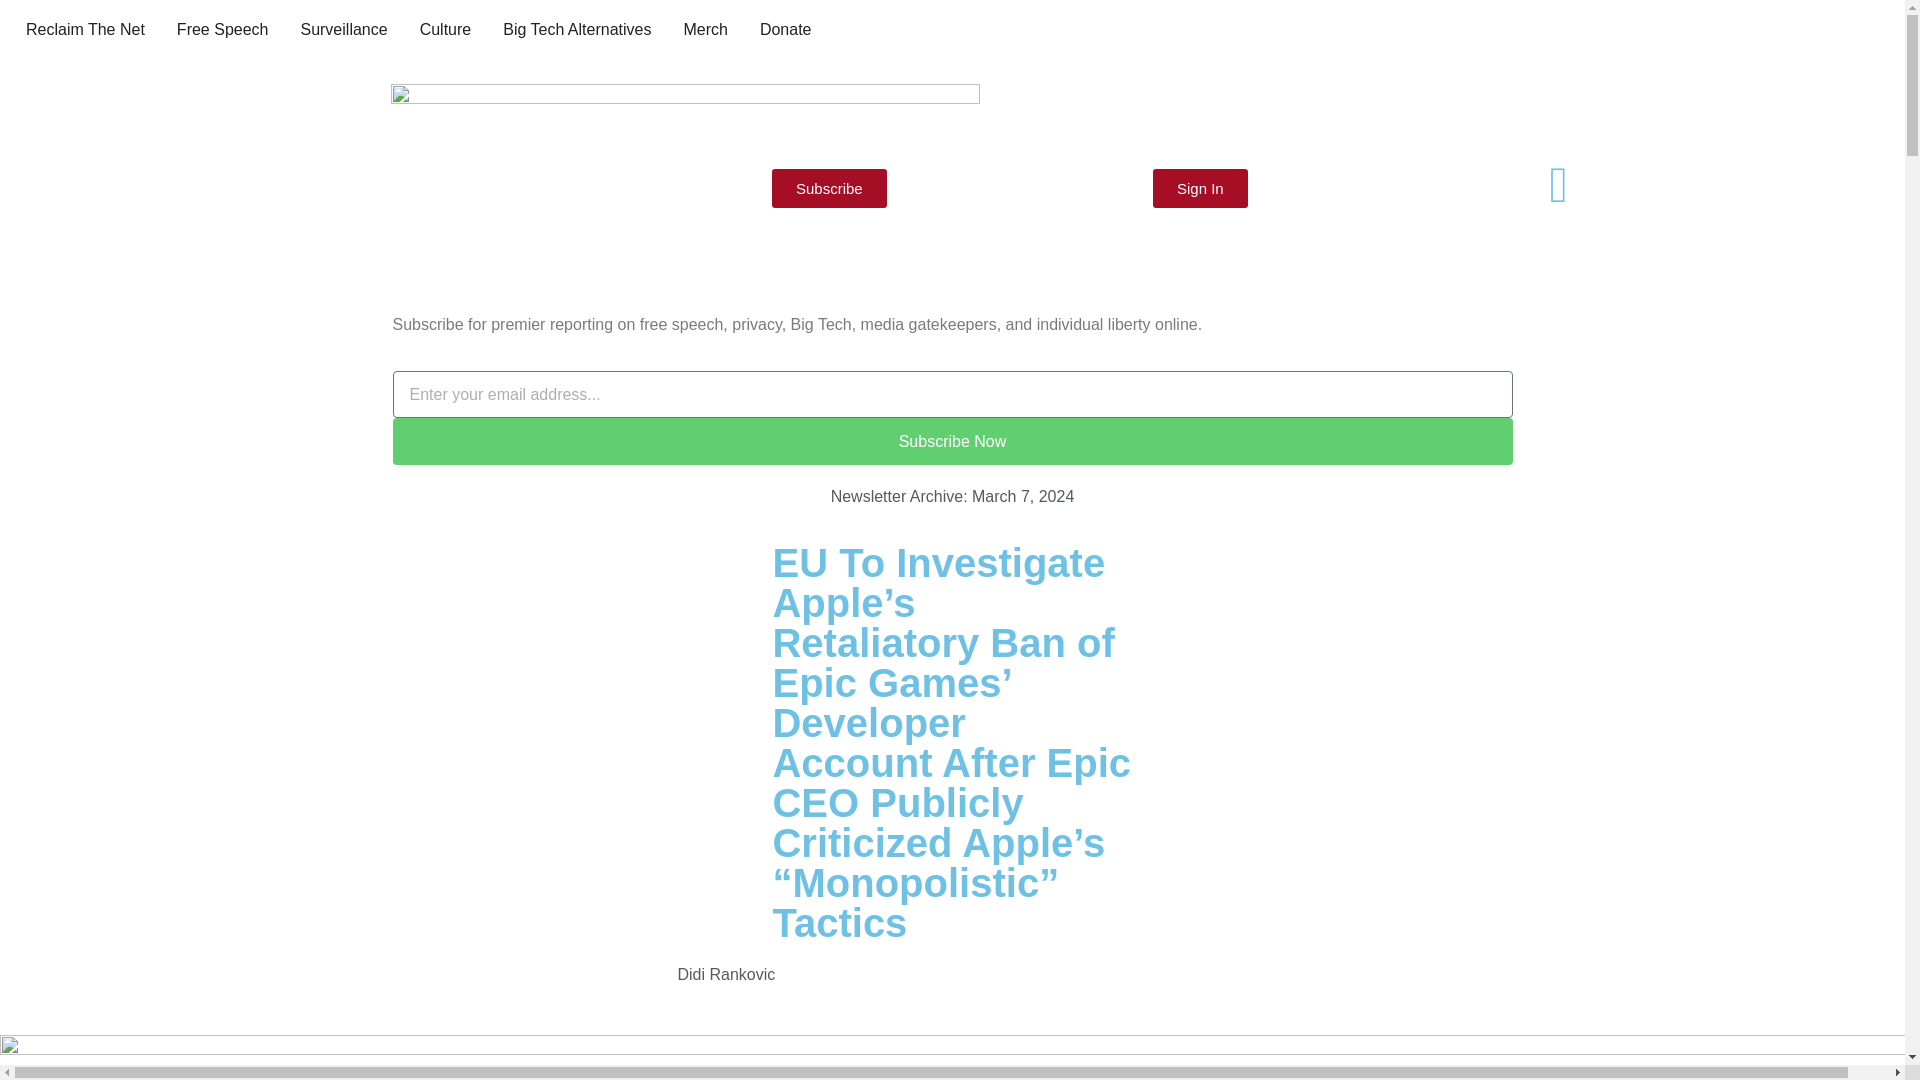  Describe the element at coordinates (1200, 188) in the screenshot. I see `Sign In` at that location.